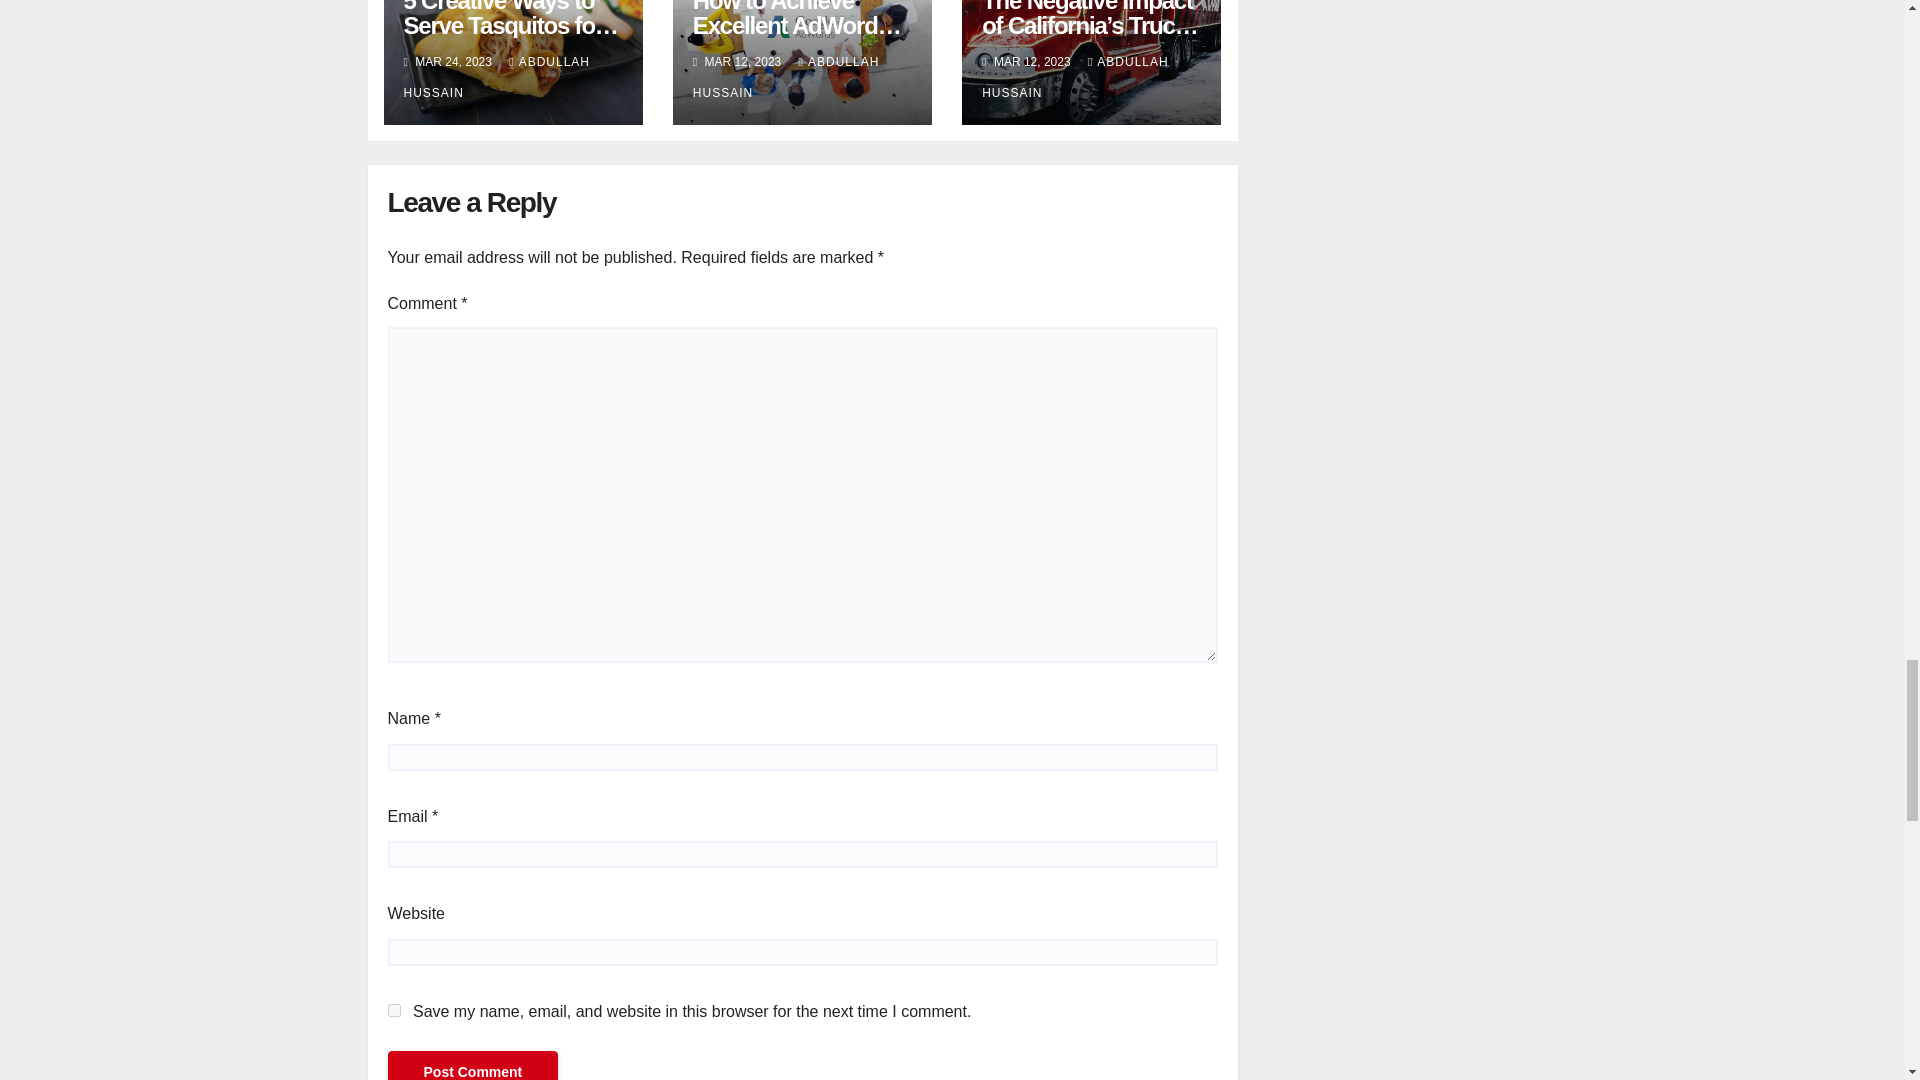 The image size is (1920, 1080). What do you see at coordinates (472, 1065) in the screenshot?
I see `Post Comment` at bounding box center [472, 1065].